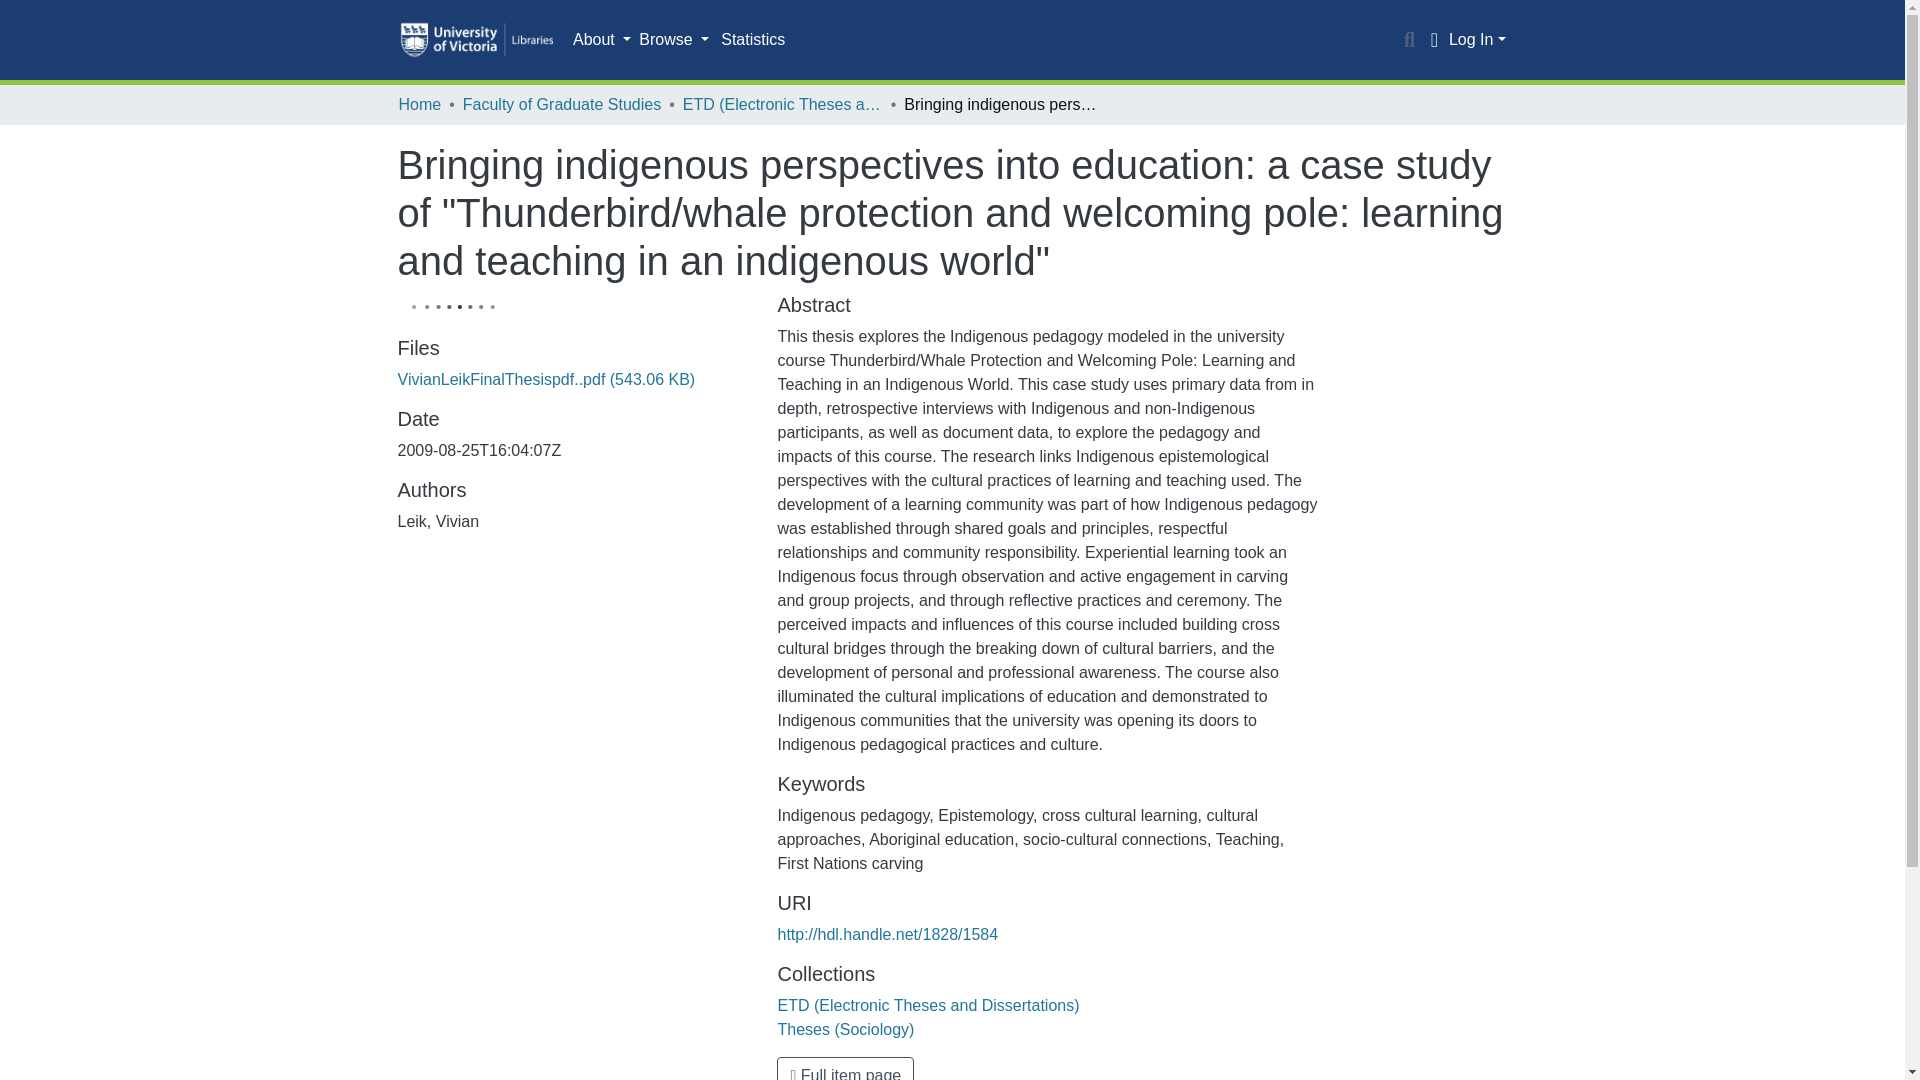  What do you see at coordinates (561, 104) in the screenshot?
I see `Faculty of Graduate Studies` at bounding box center [561, 104].